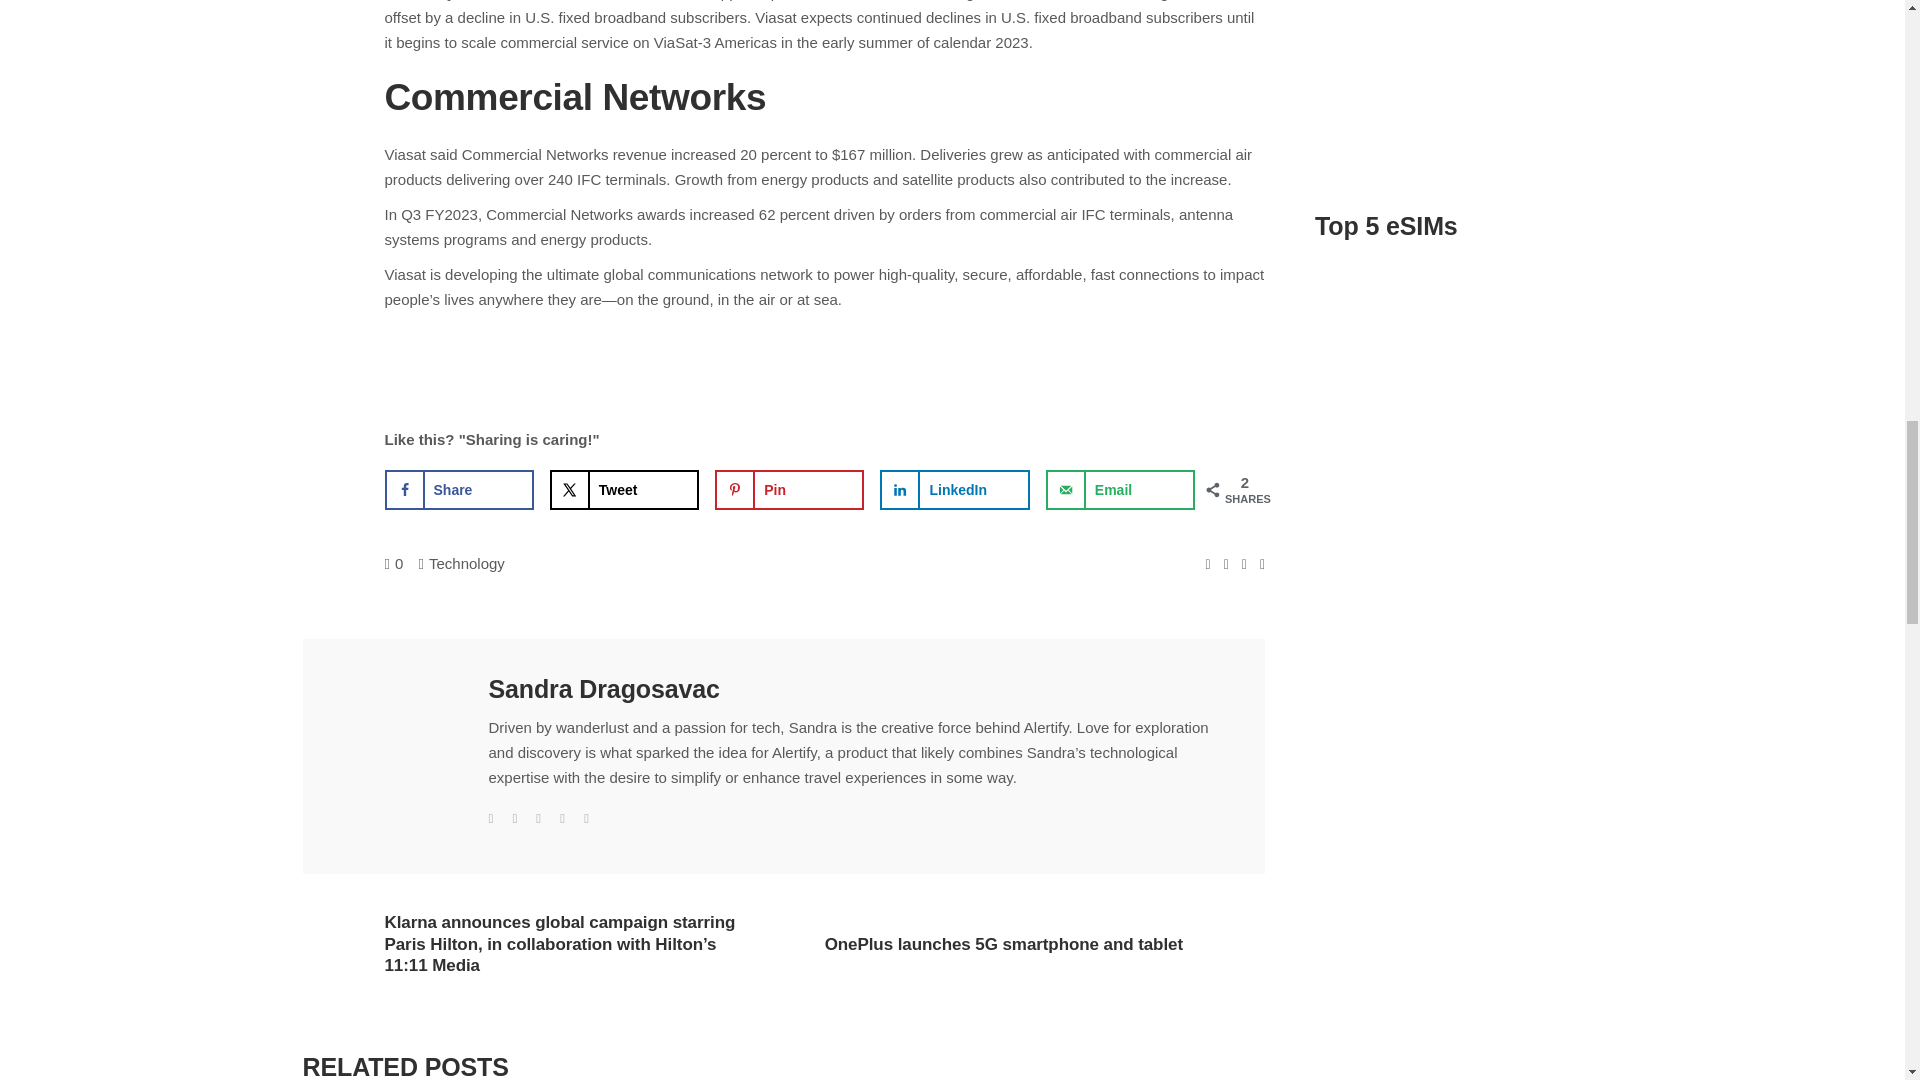  What do you see at coordinates (789, 489) in the screenshot?
I see `Save to Pinterest` at bounding box center [789, 489].